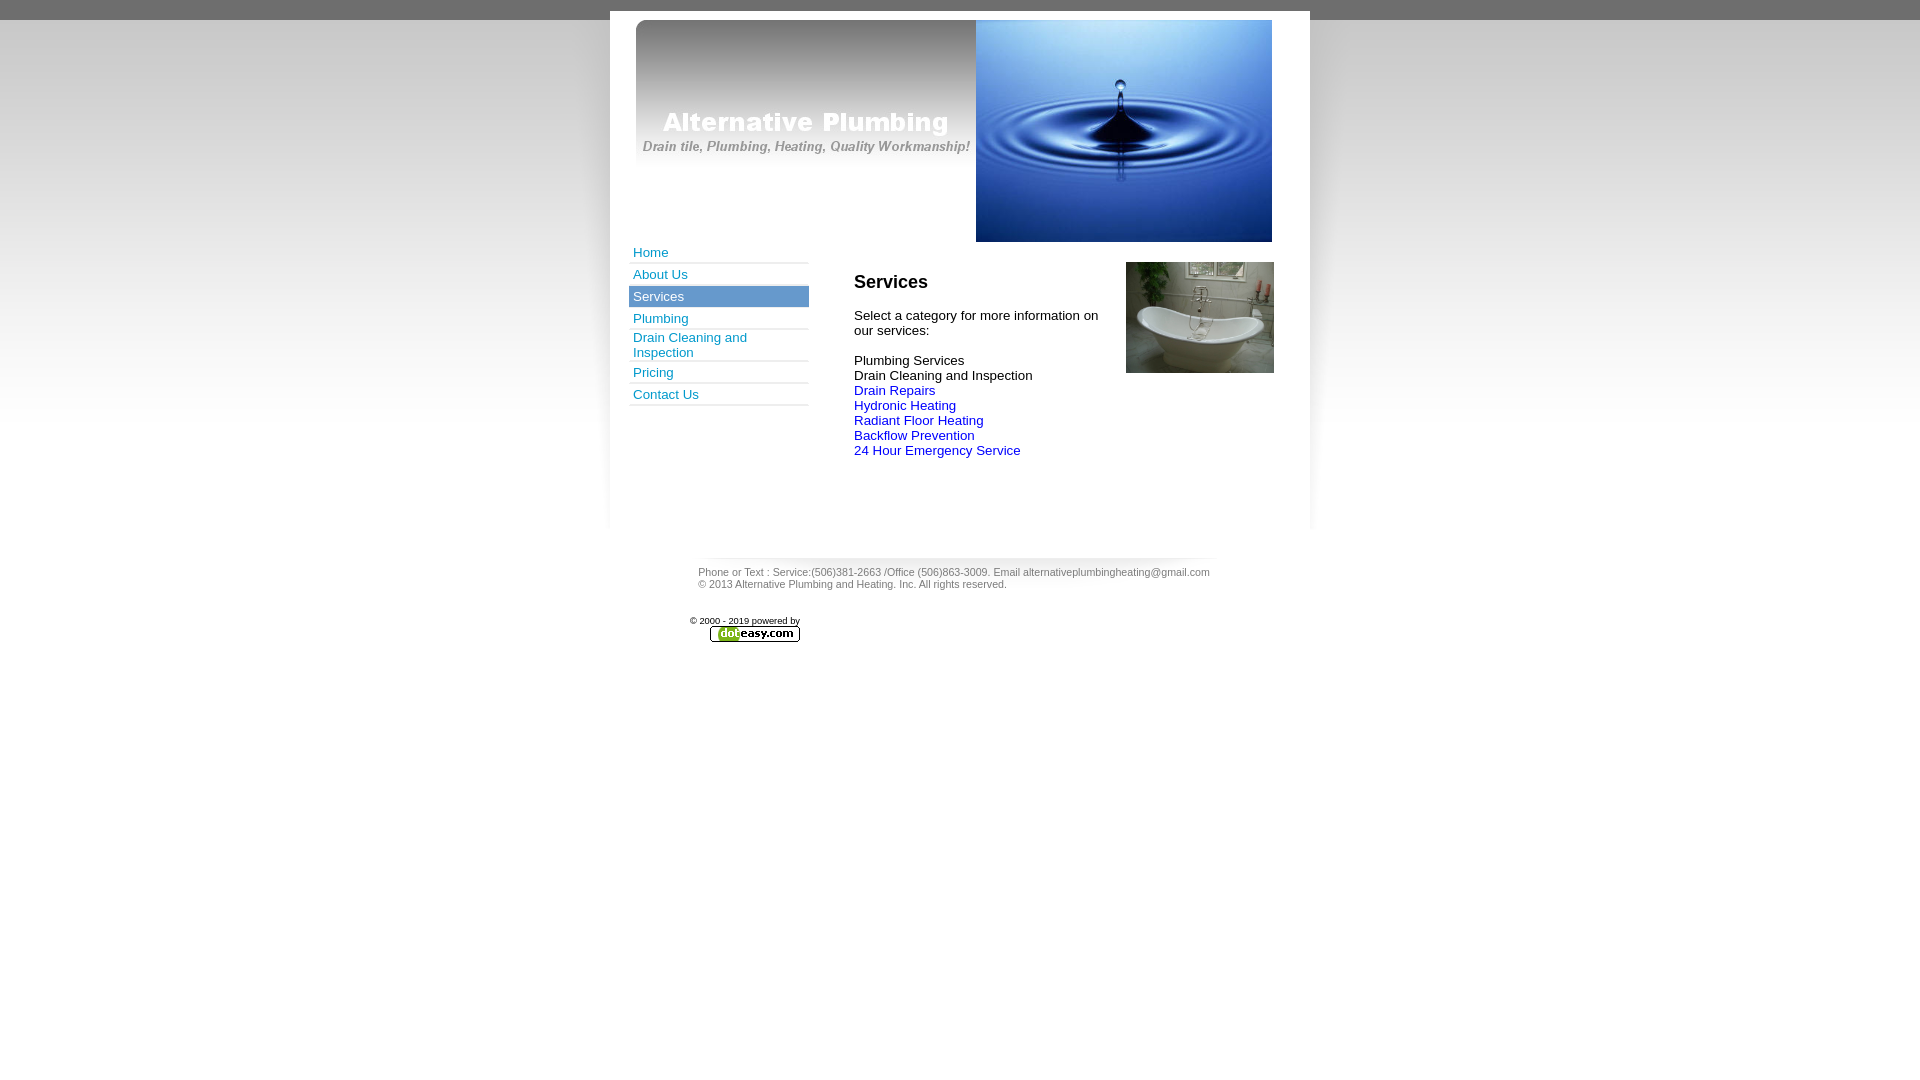  Describe the element at coordinates (654, 372) in the screenshot. I see `Pricing` at that location.